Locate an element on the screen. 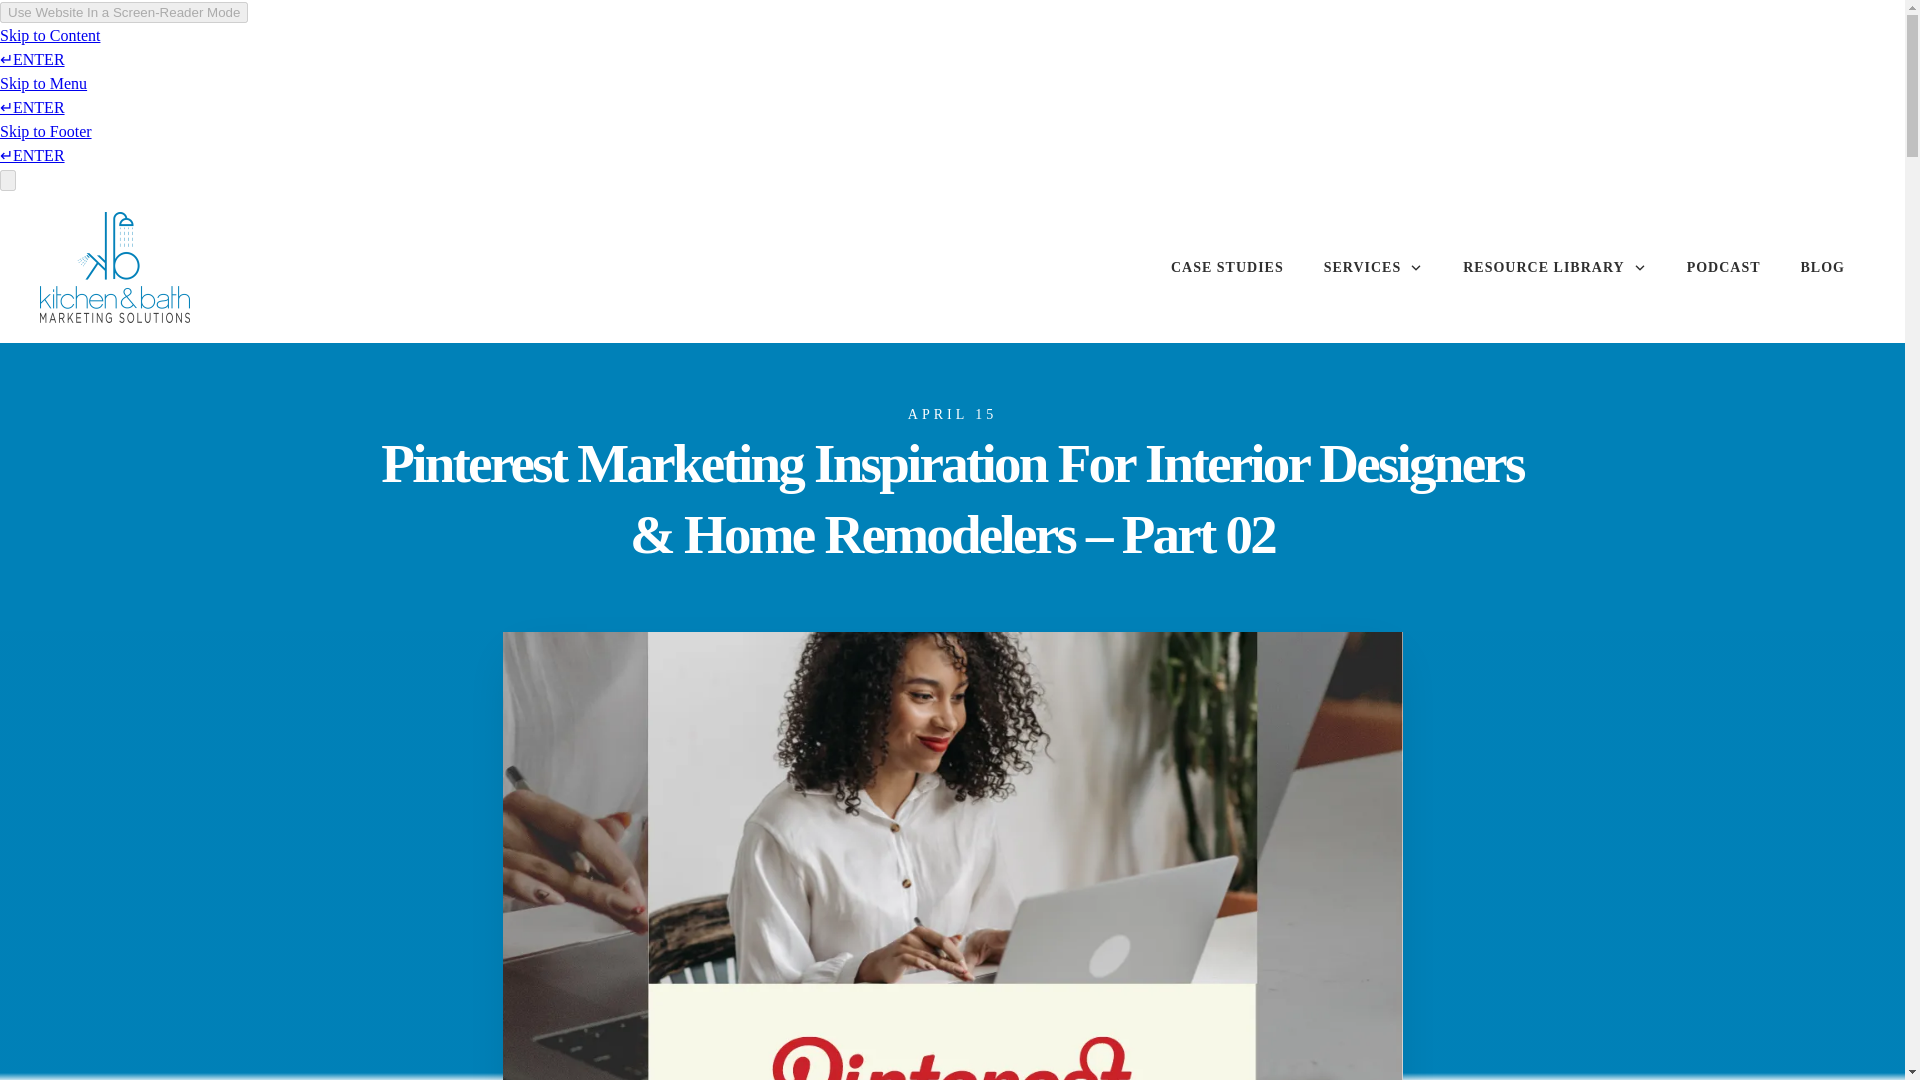  CASE STUDIES is located at coordinates (1228, 267).